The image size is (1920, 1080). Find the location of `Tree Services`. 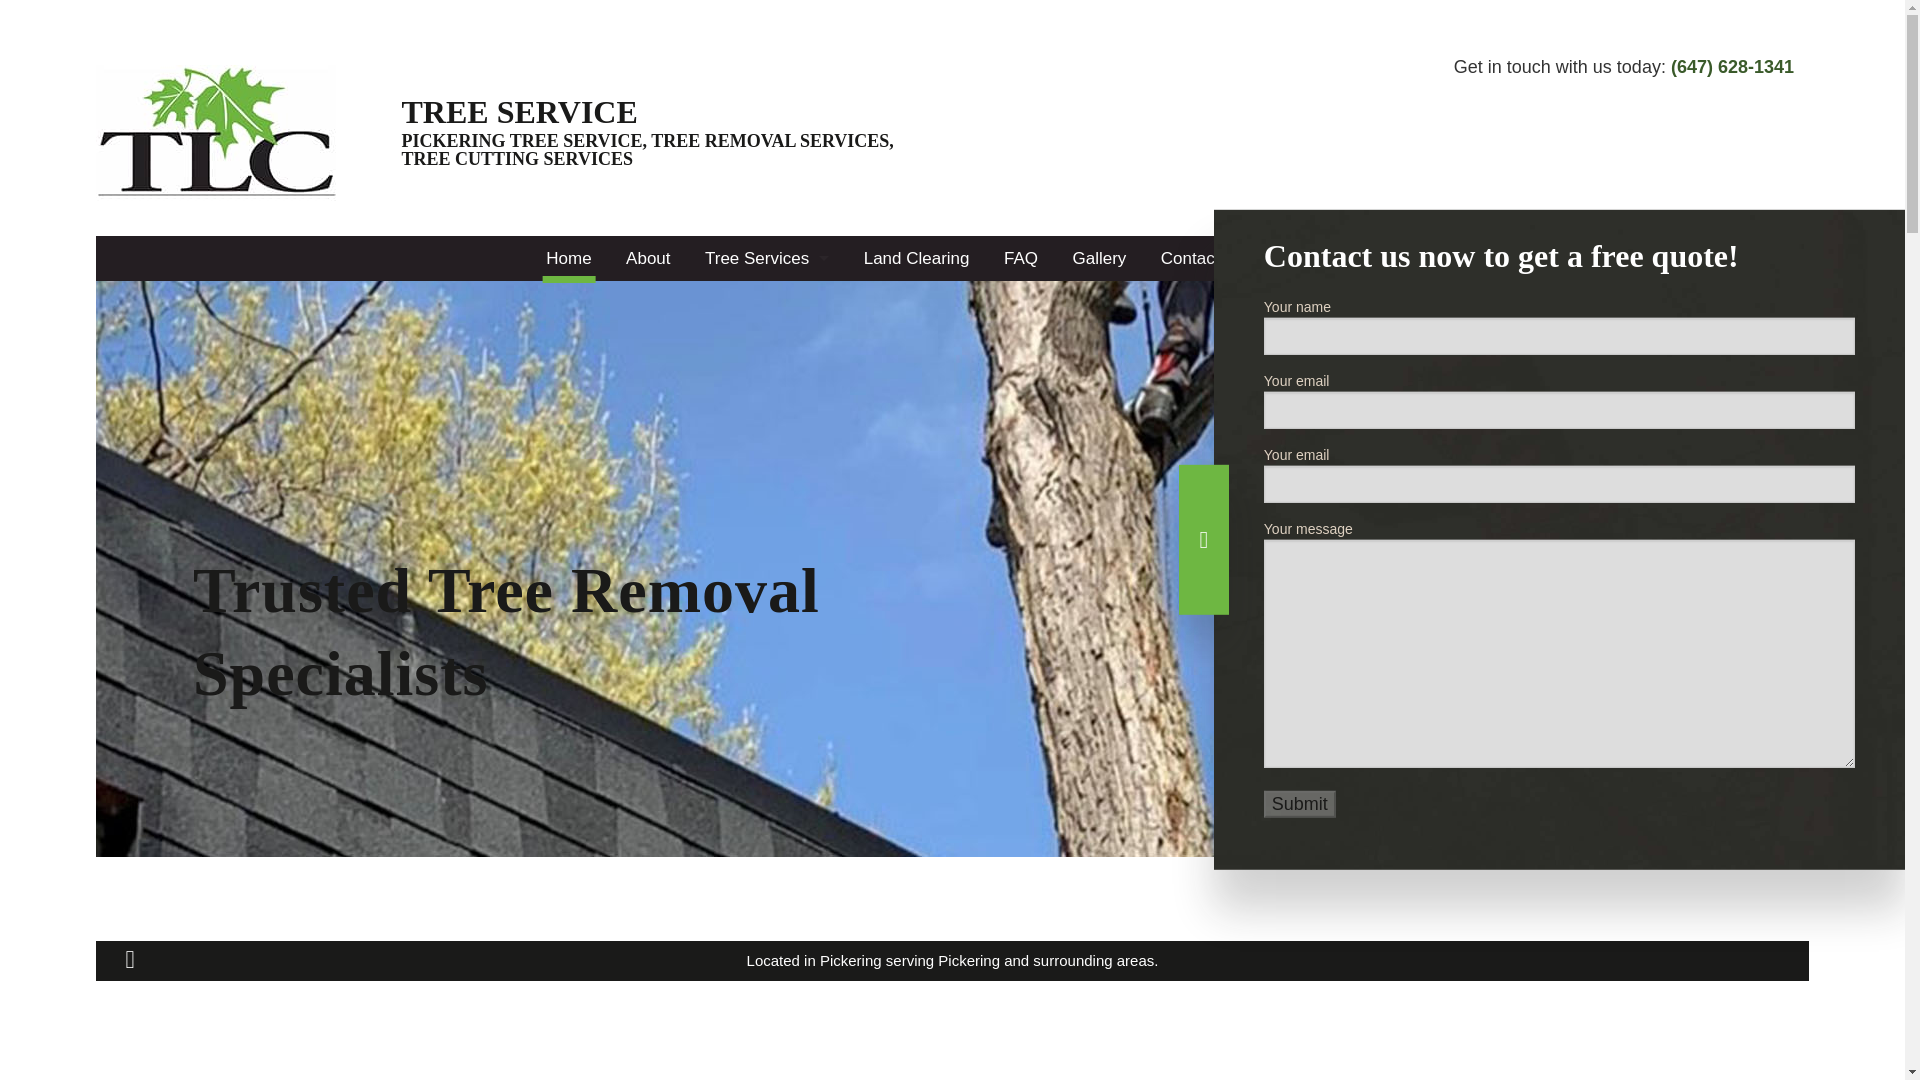

Tree Services is located at coordinates (766, 258).